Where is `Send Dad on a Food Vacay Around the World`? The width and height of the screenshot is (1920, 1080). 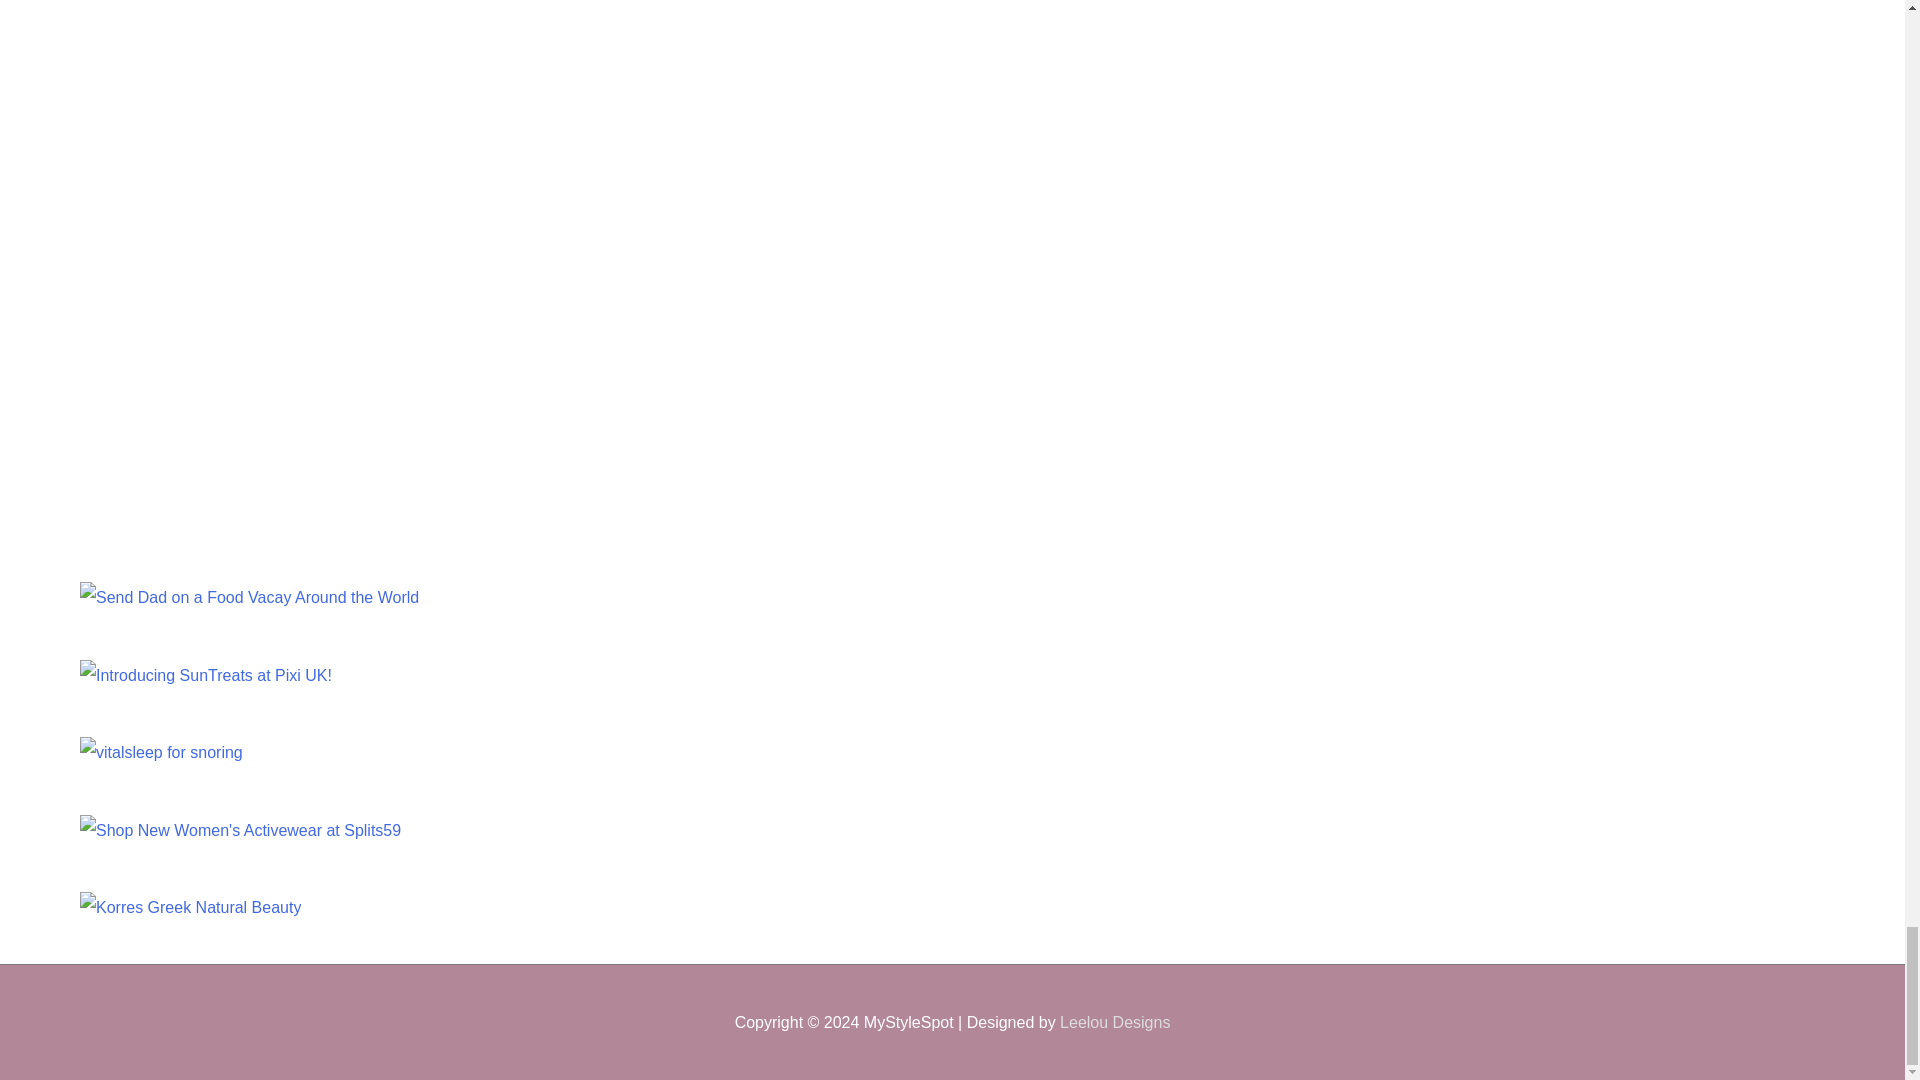 Send Dad on a Food Vacay Around the World is located at coordinates (249, 598).